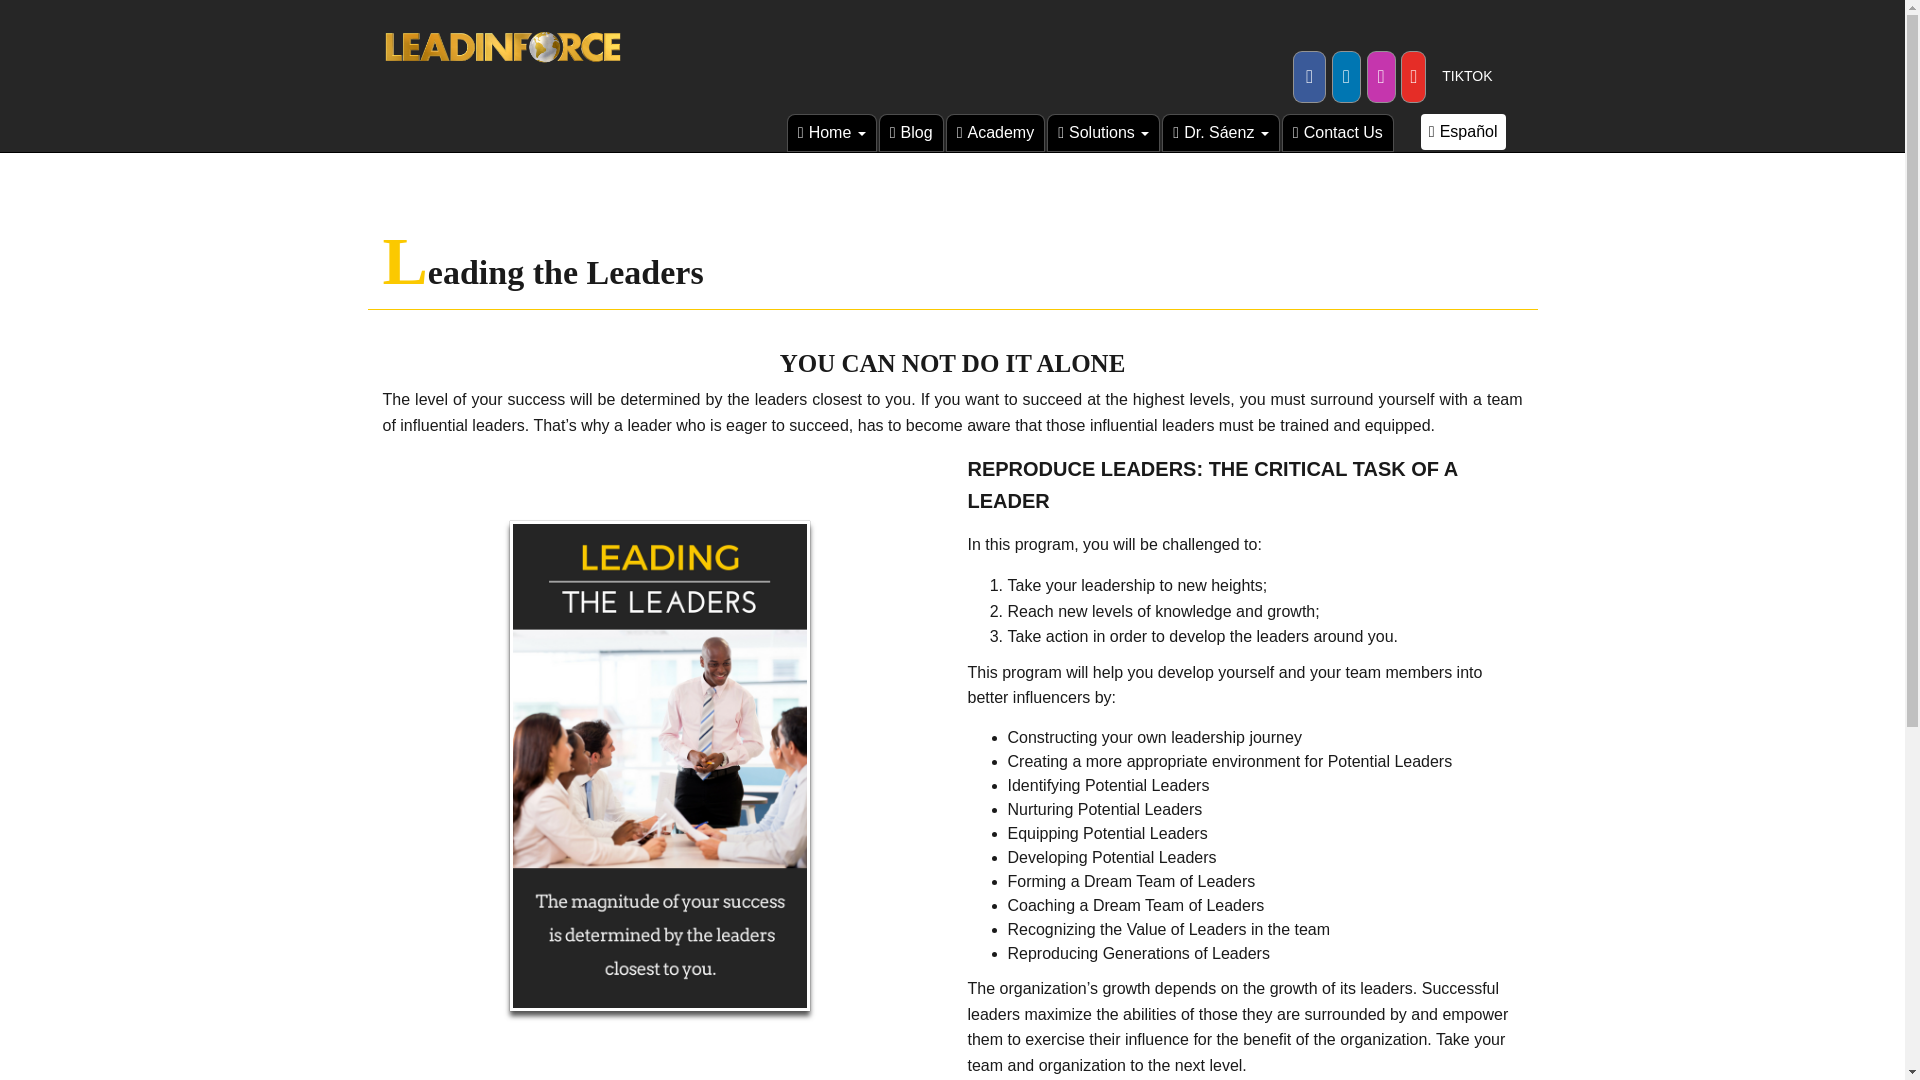  I want to click on LEADINFORCE, so click(832, 133).